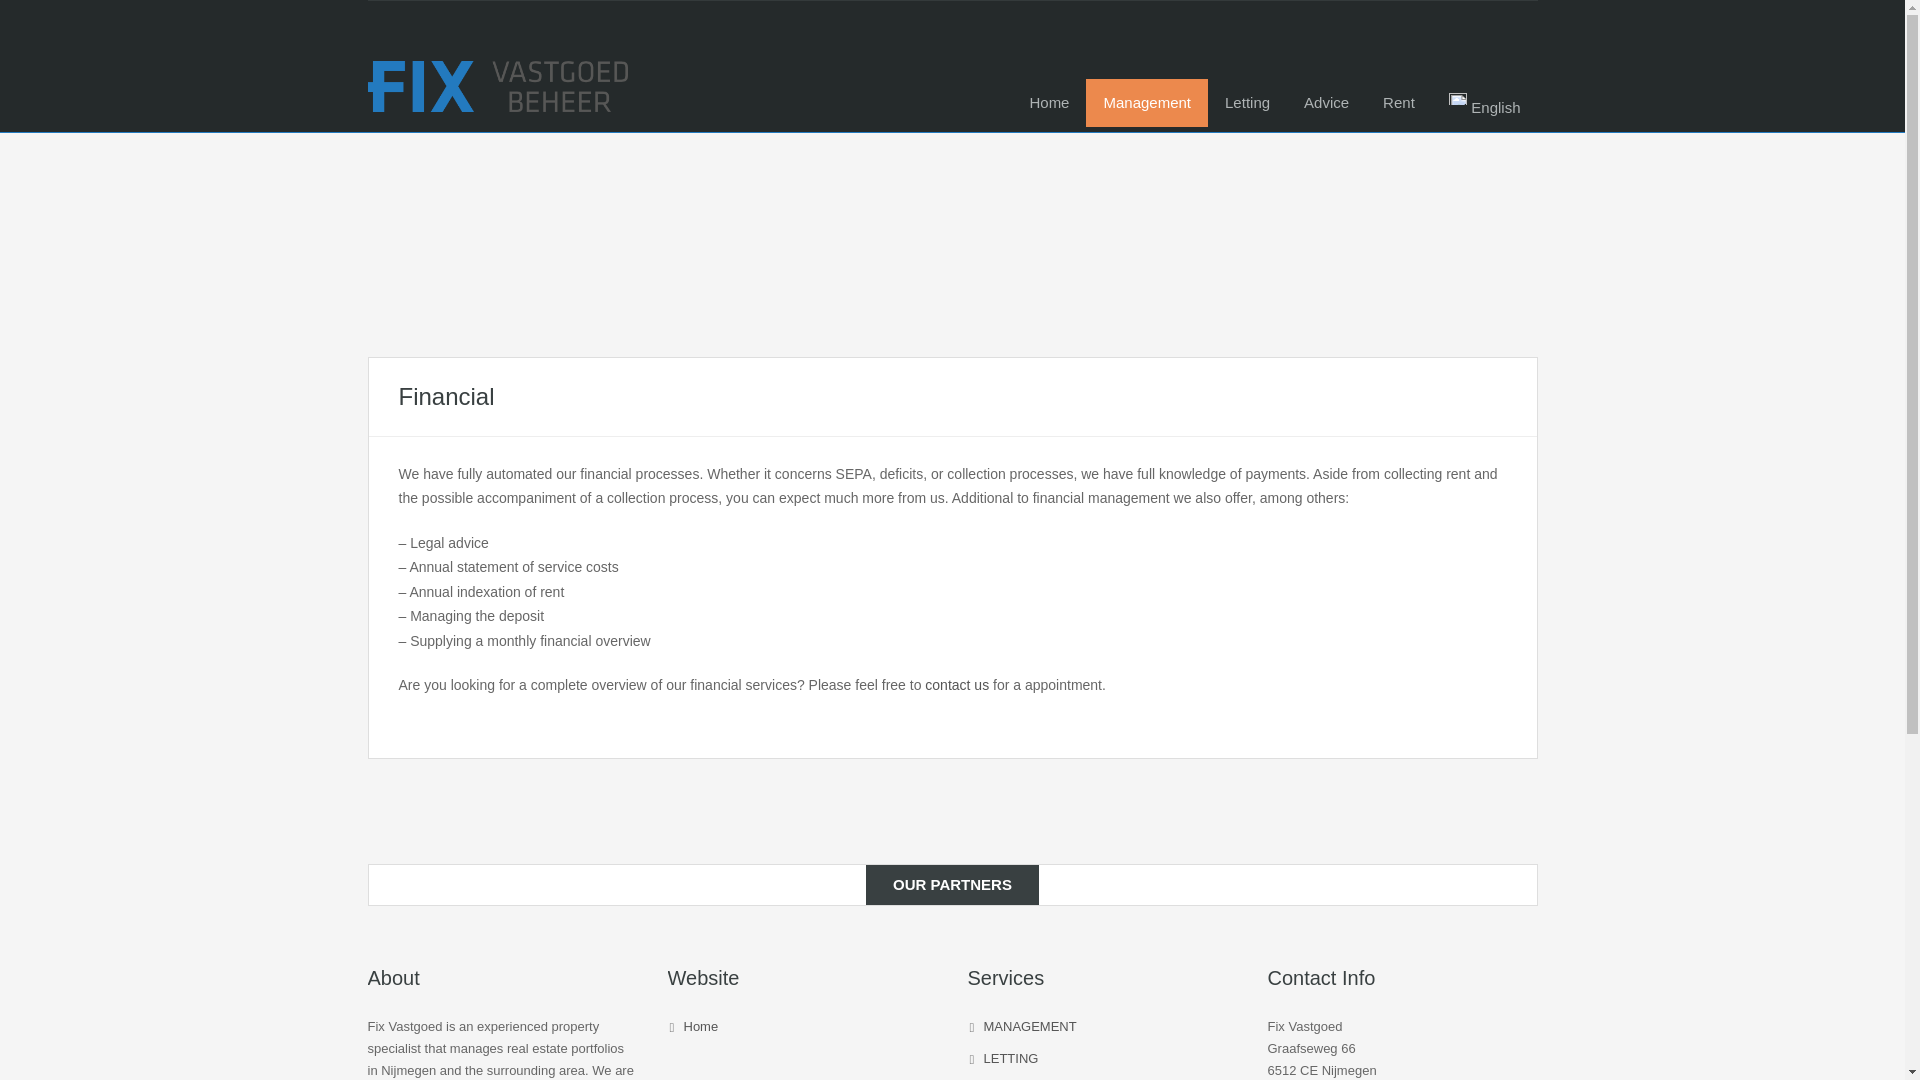 The width and height of the screenshot is (1920, 1080). What do you see at coordinates (956, 685) in the screenshot?
I see `contact us` at bounding box center [956, 685].